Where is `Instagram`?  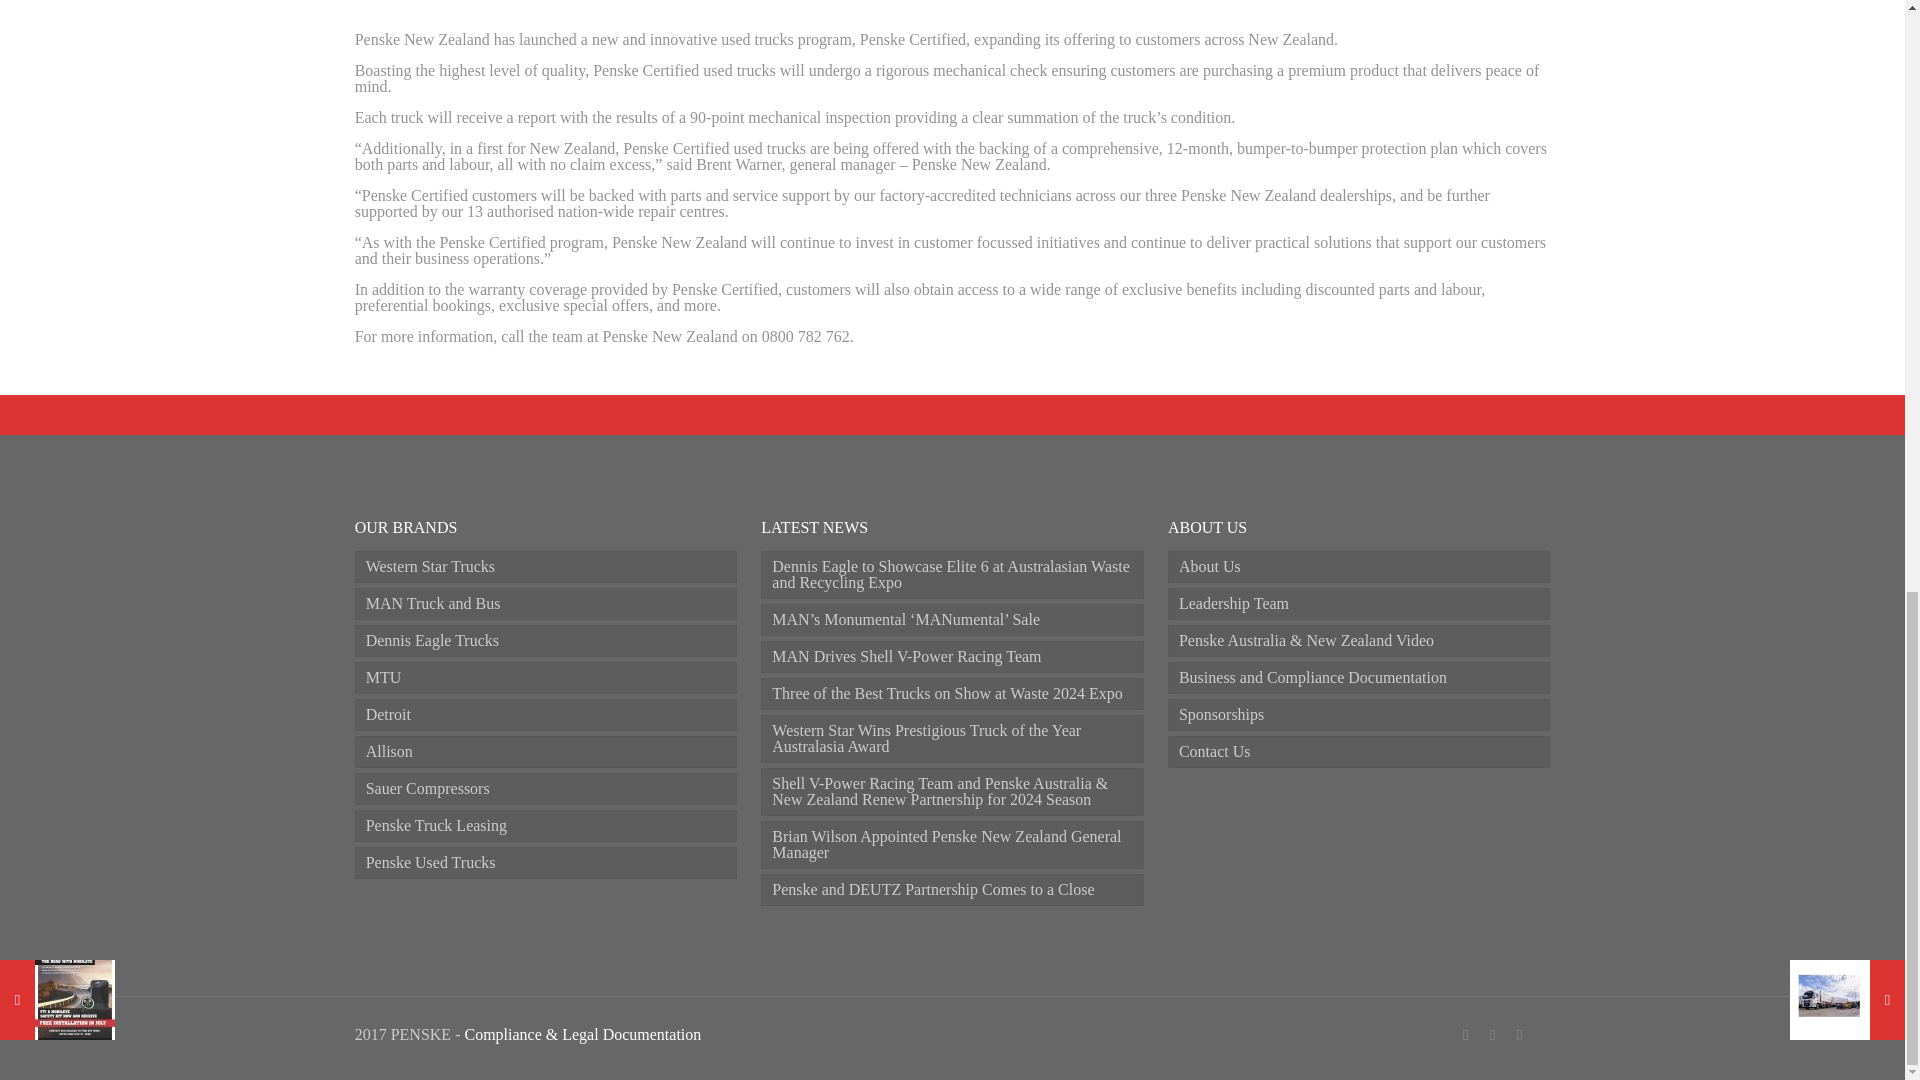
Instagram is located at coordinates (1520, 1035).